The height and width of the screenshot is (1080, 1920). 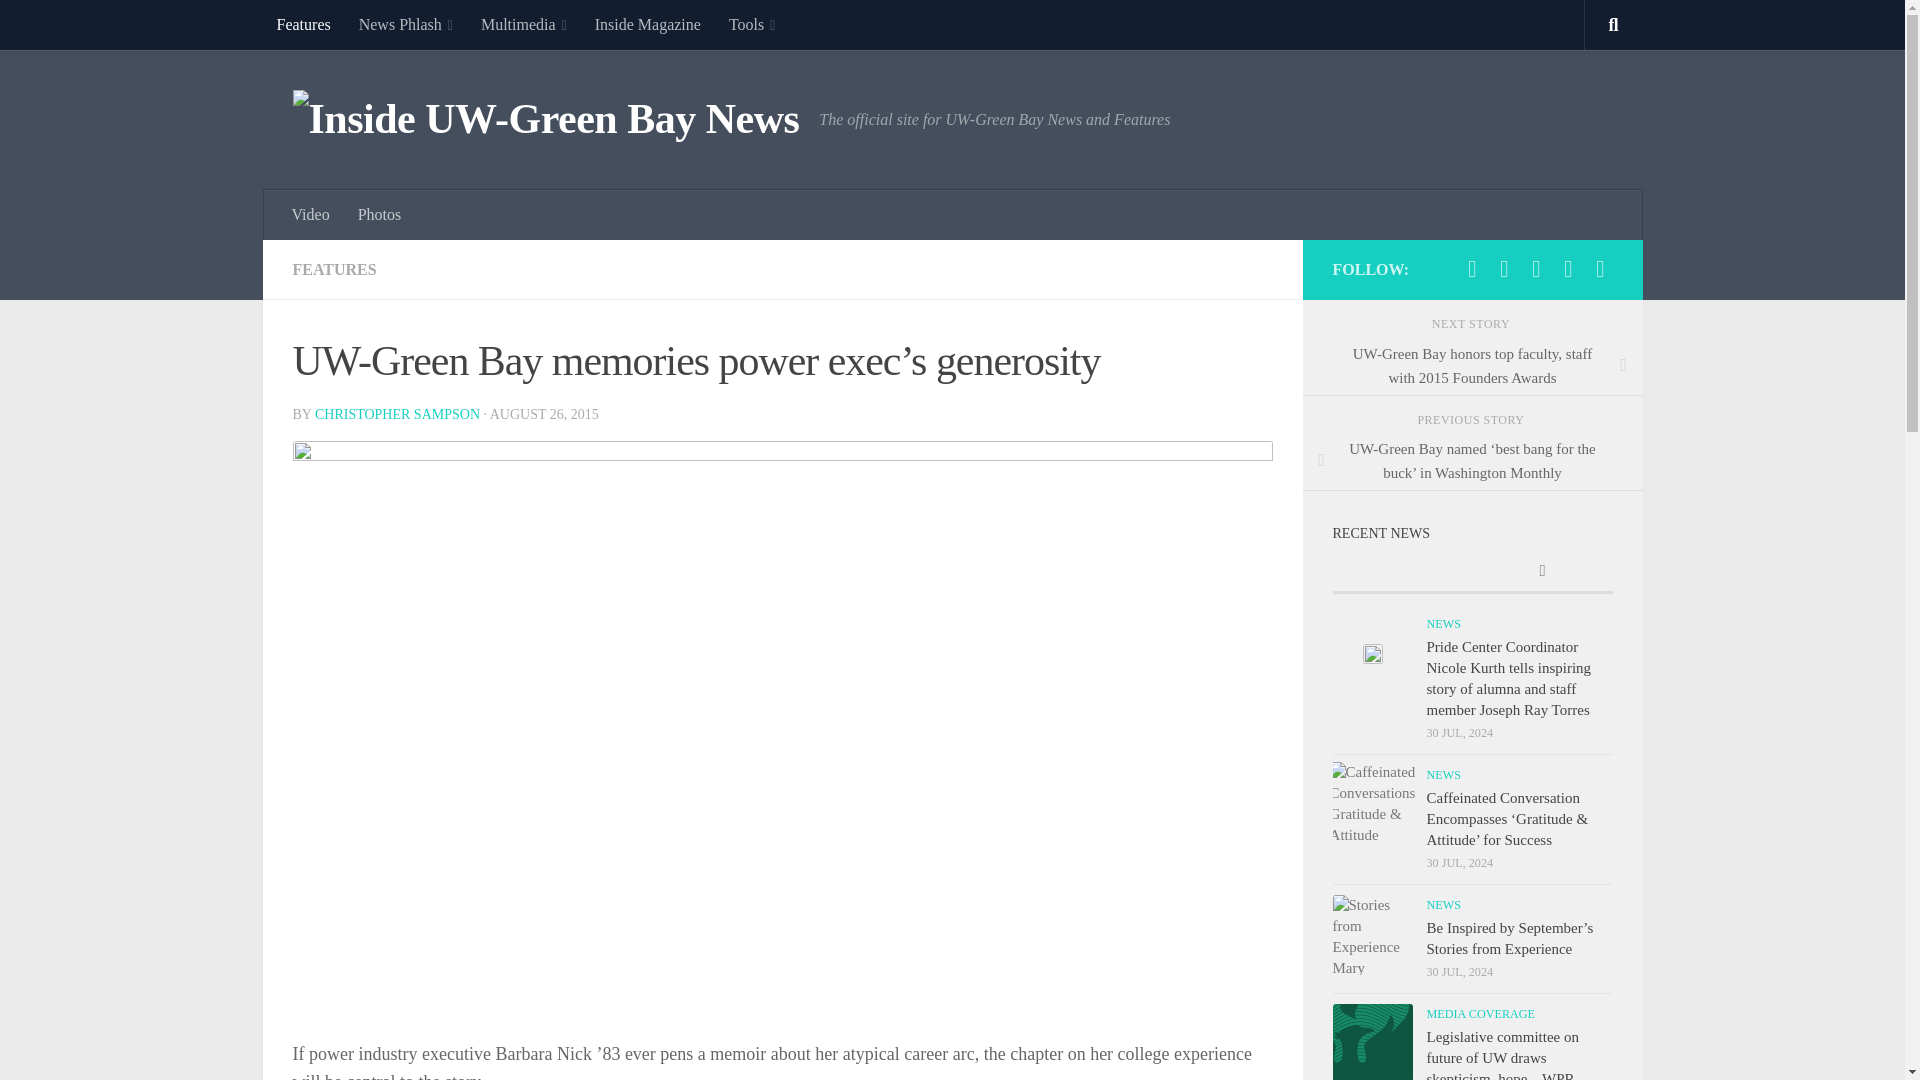 What do you see at coordinates (380, 214) in the screenshot?
I see `Photos` at bounding box center [380, 214].